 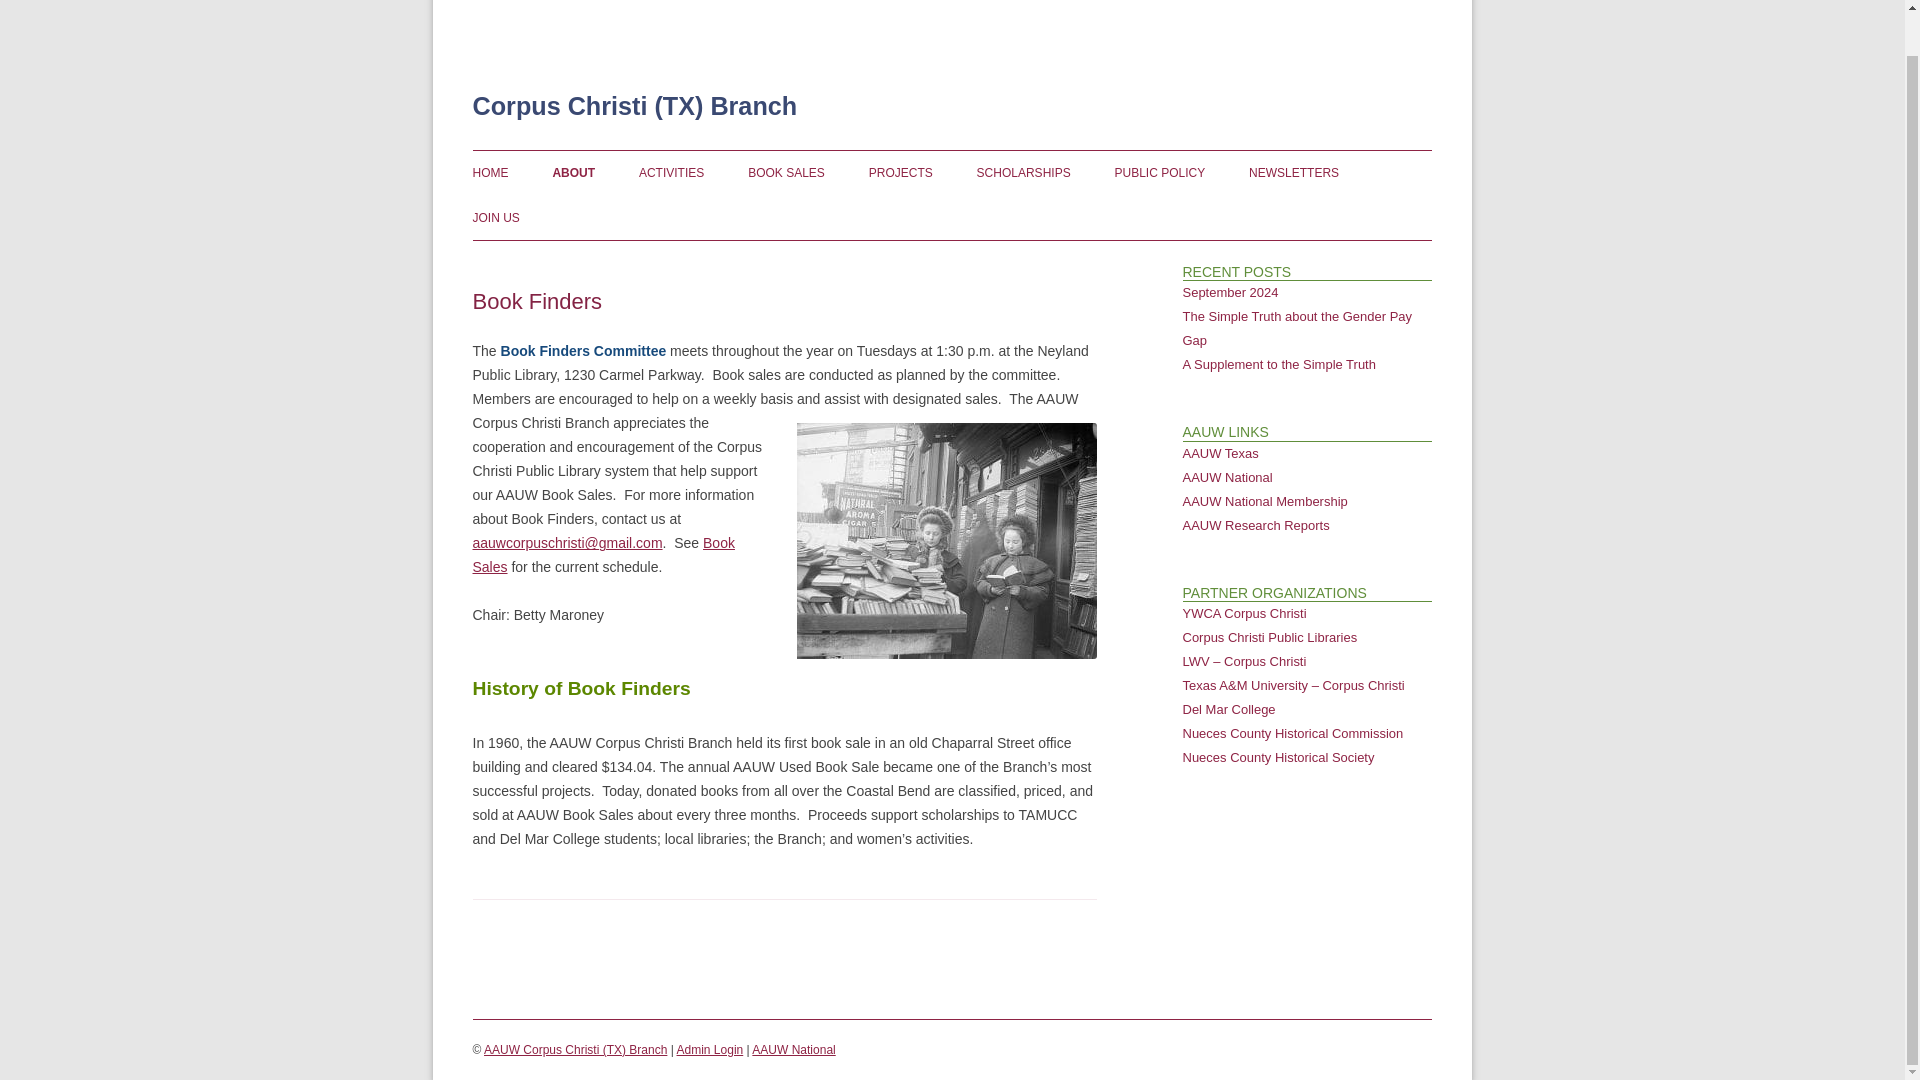 I want to click on JOIN US, so click(x=495, y=217).